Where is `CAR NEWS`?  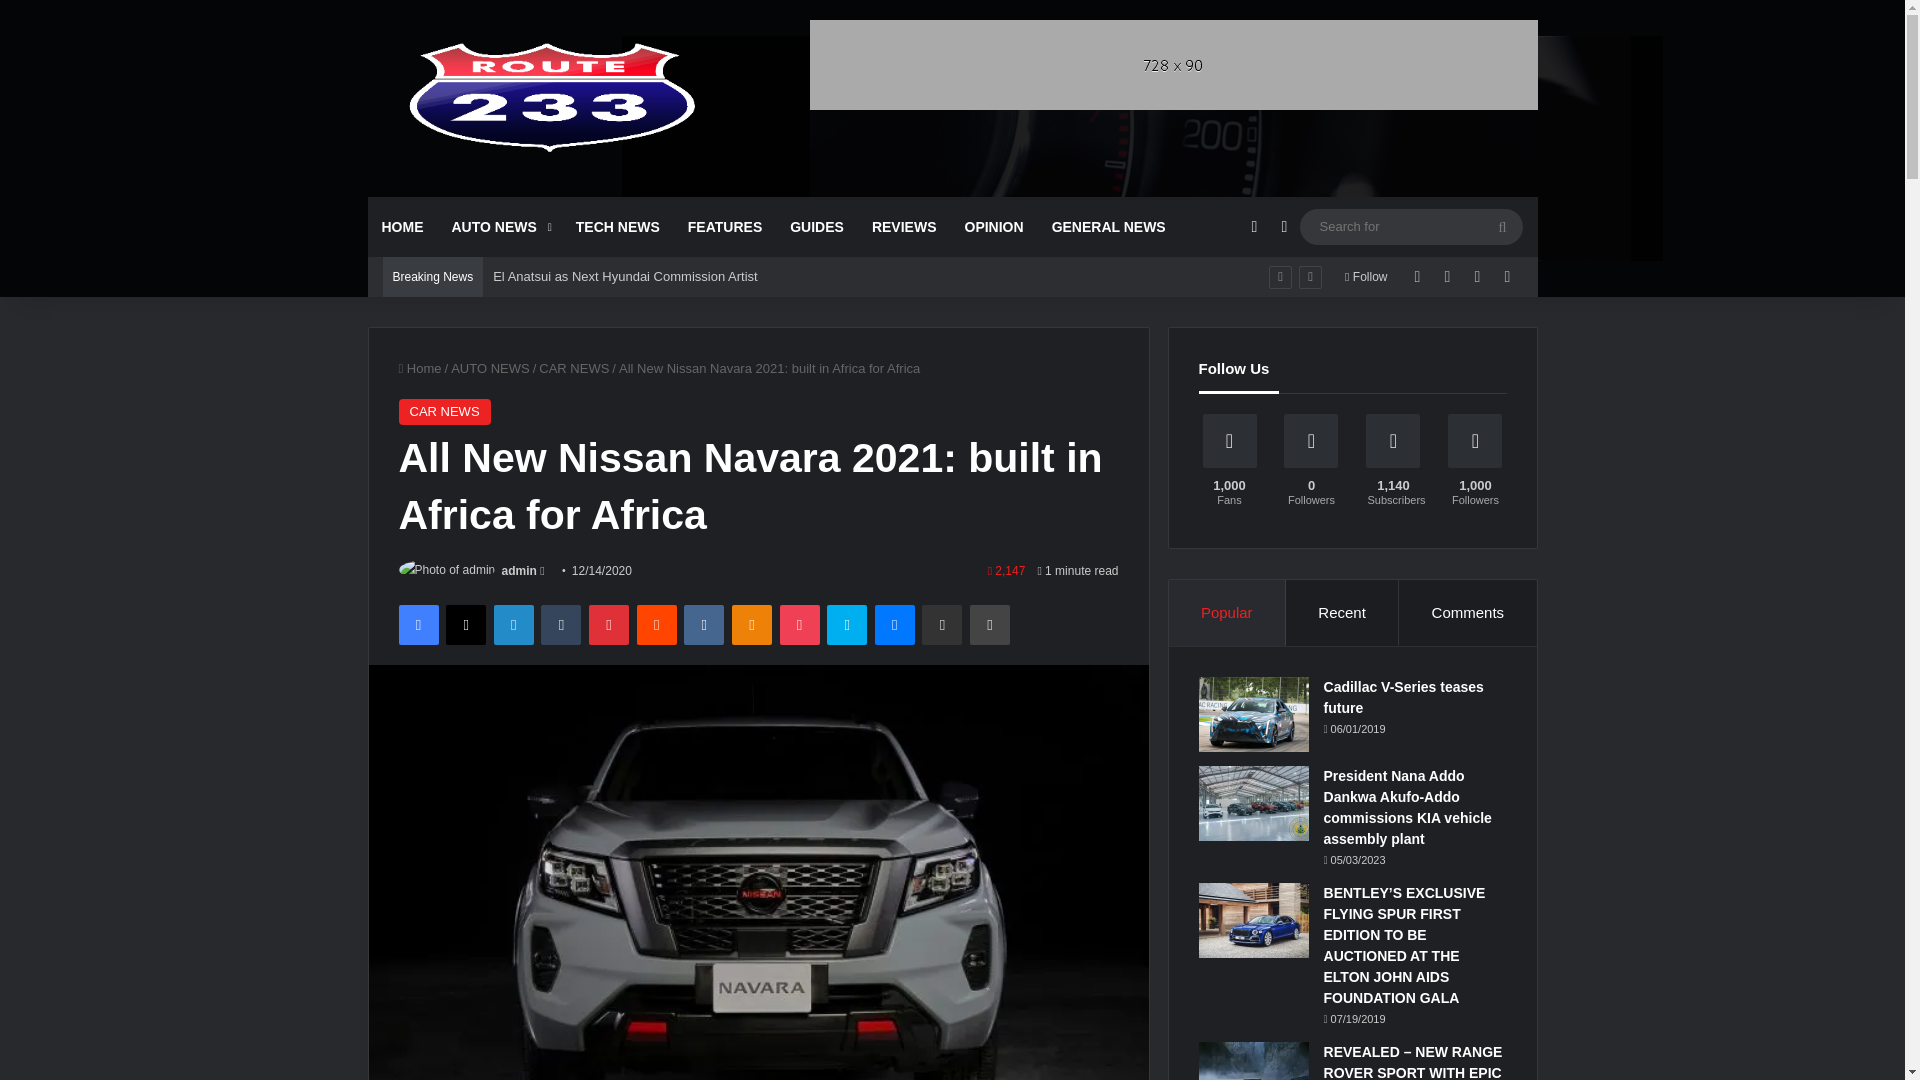 CAR NEWS is located at coordinates (443, 412).